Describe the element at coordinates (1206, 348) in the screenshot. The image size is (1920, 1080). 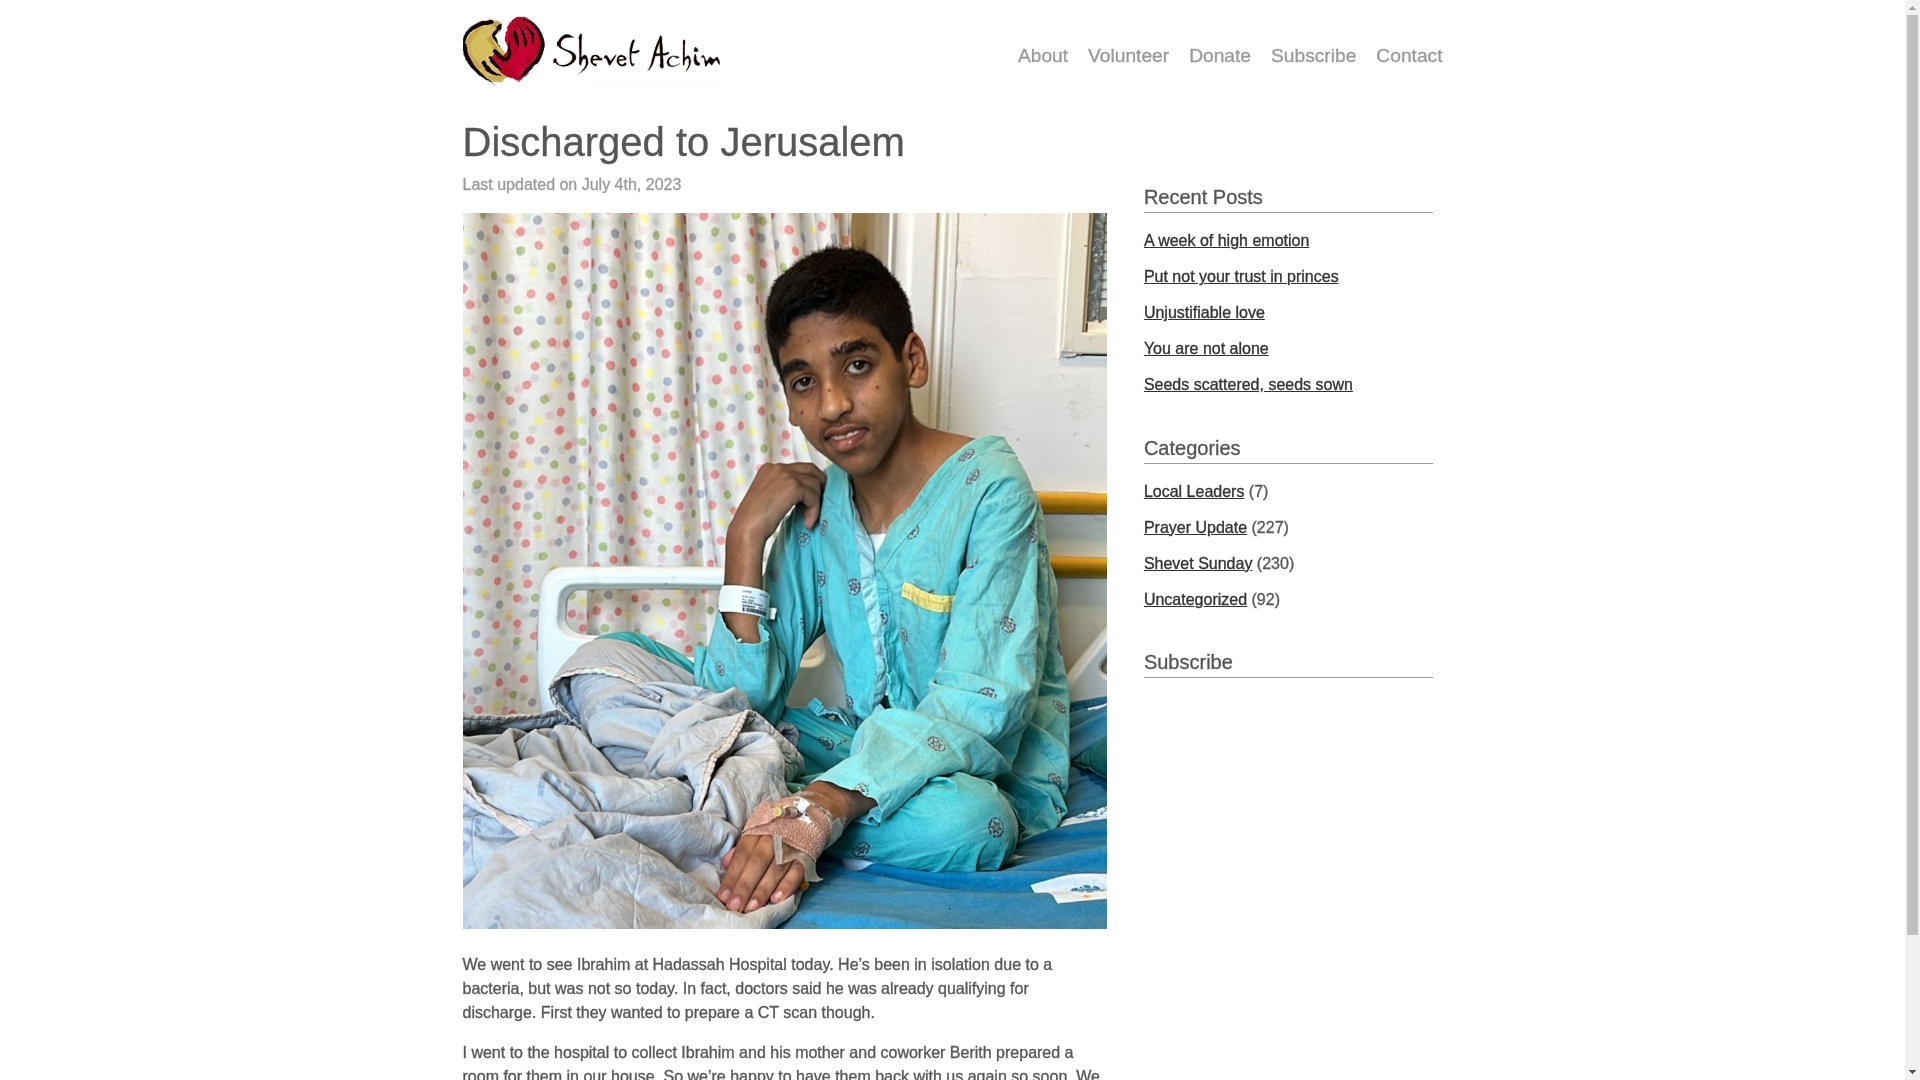
I see `You are not alone` at that location.